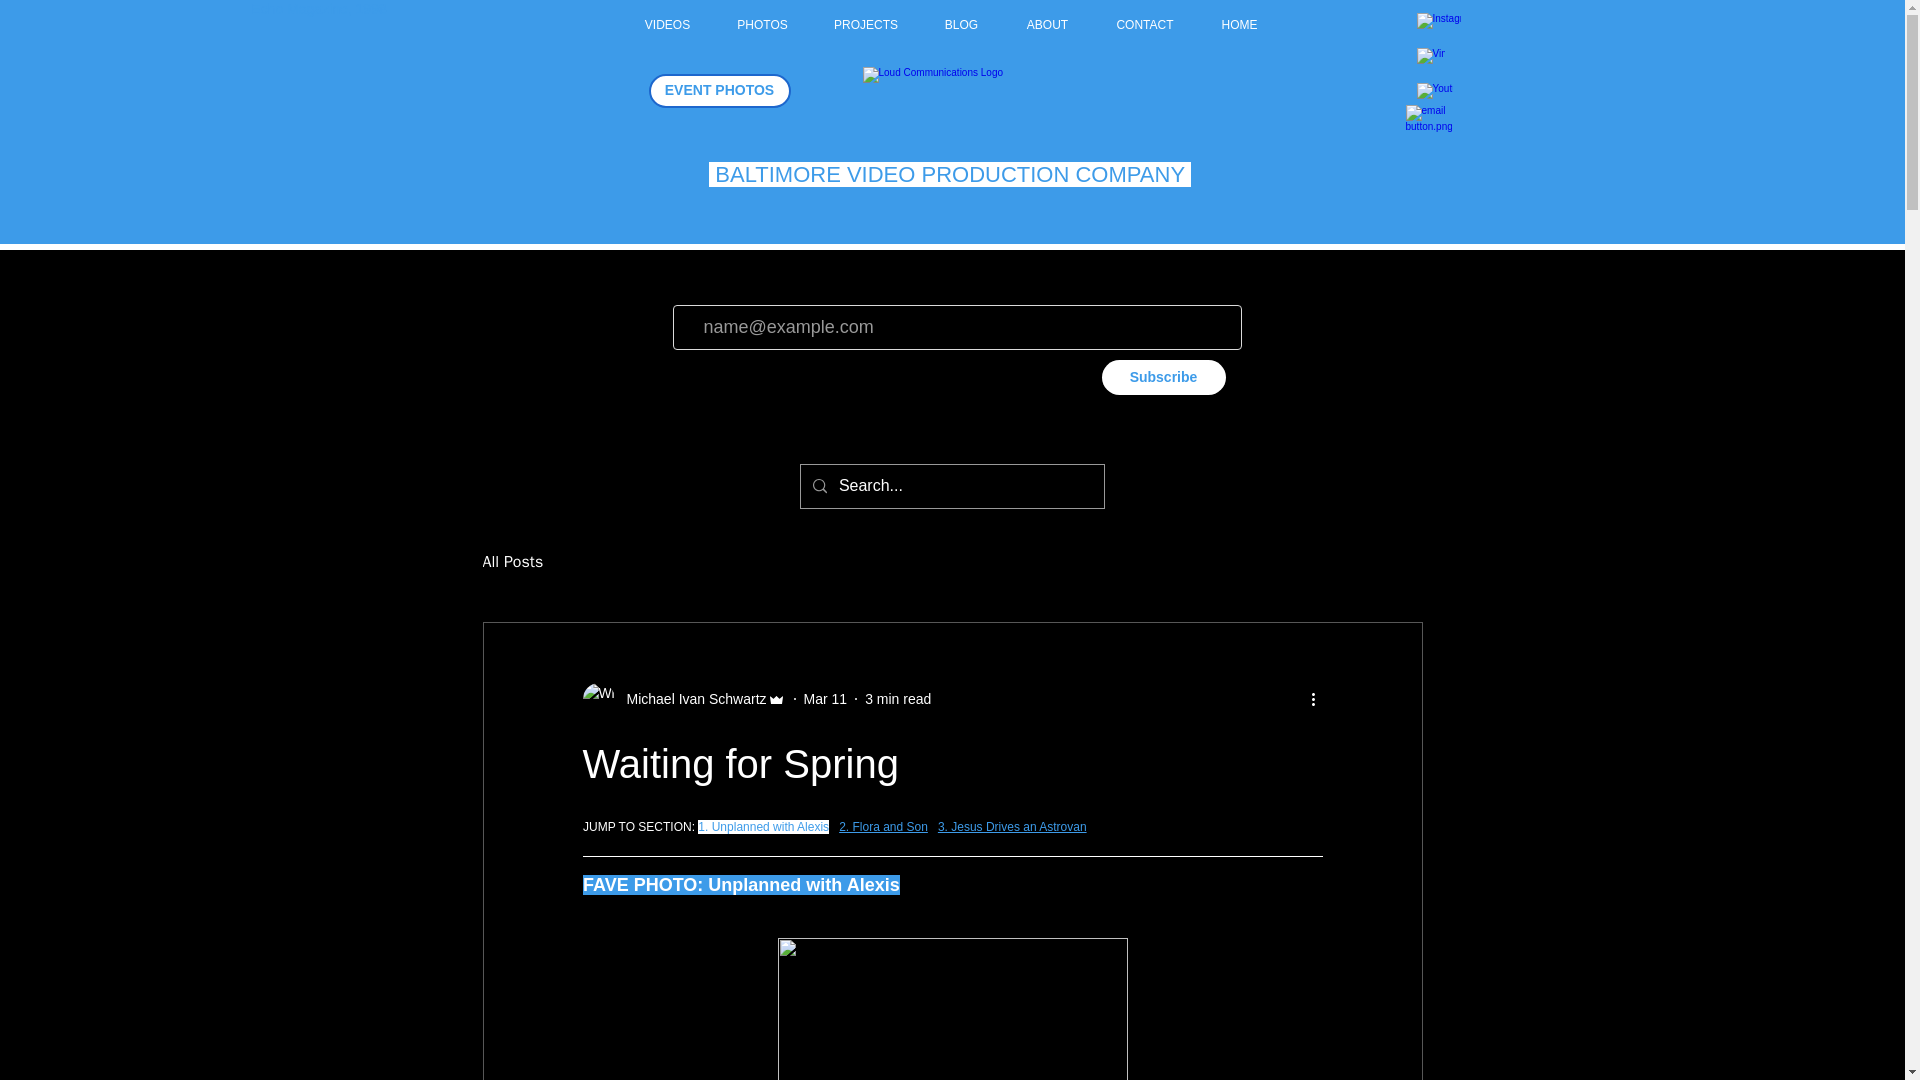 The height and width of the screenshot is (1080, 1920). Describe the element at coordinates (512, 562) in the screenshot. I see `All Posts` at that location.